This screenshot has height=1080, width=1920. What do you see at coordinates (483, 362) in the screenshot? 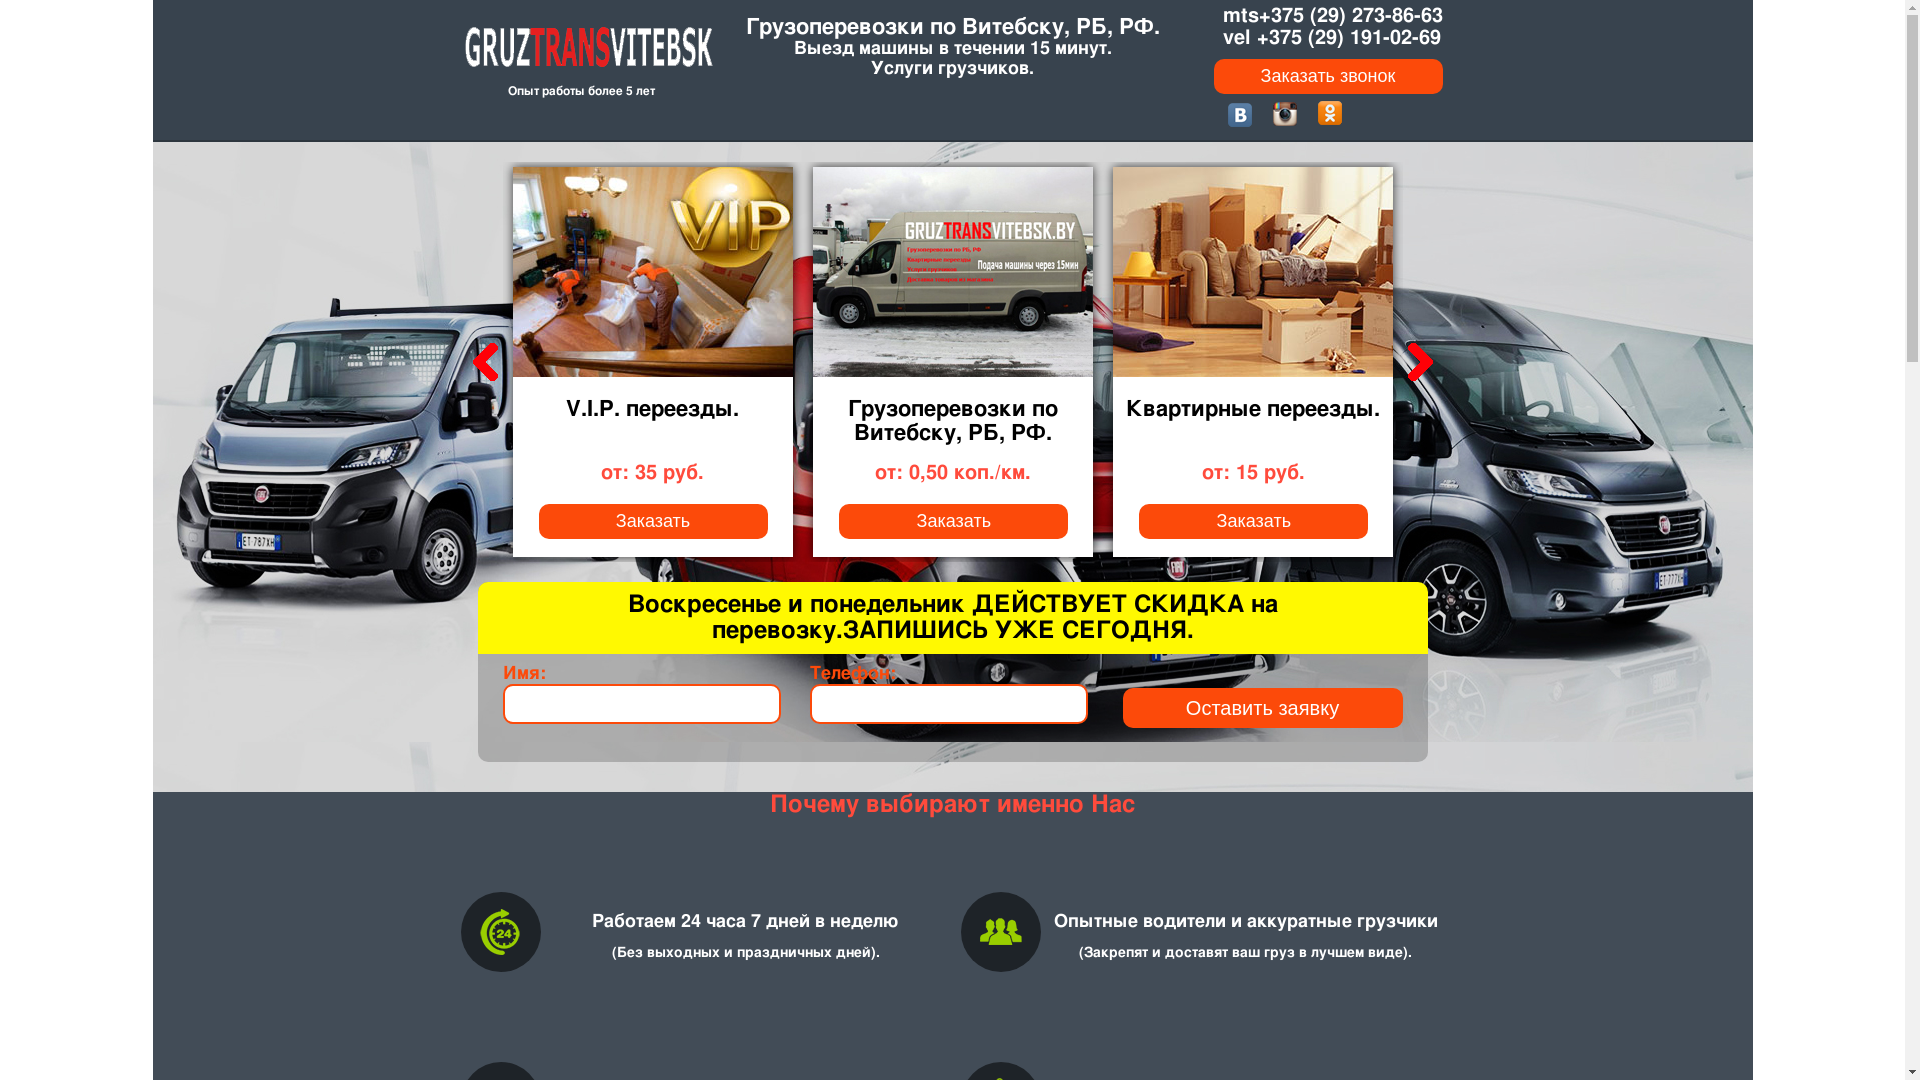
I see `Previous` at bounding box center [483, 362].